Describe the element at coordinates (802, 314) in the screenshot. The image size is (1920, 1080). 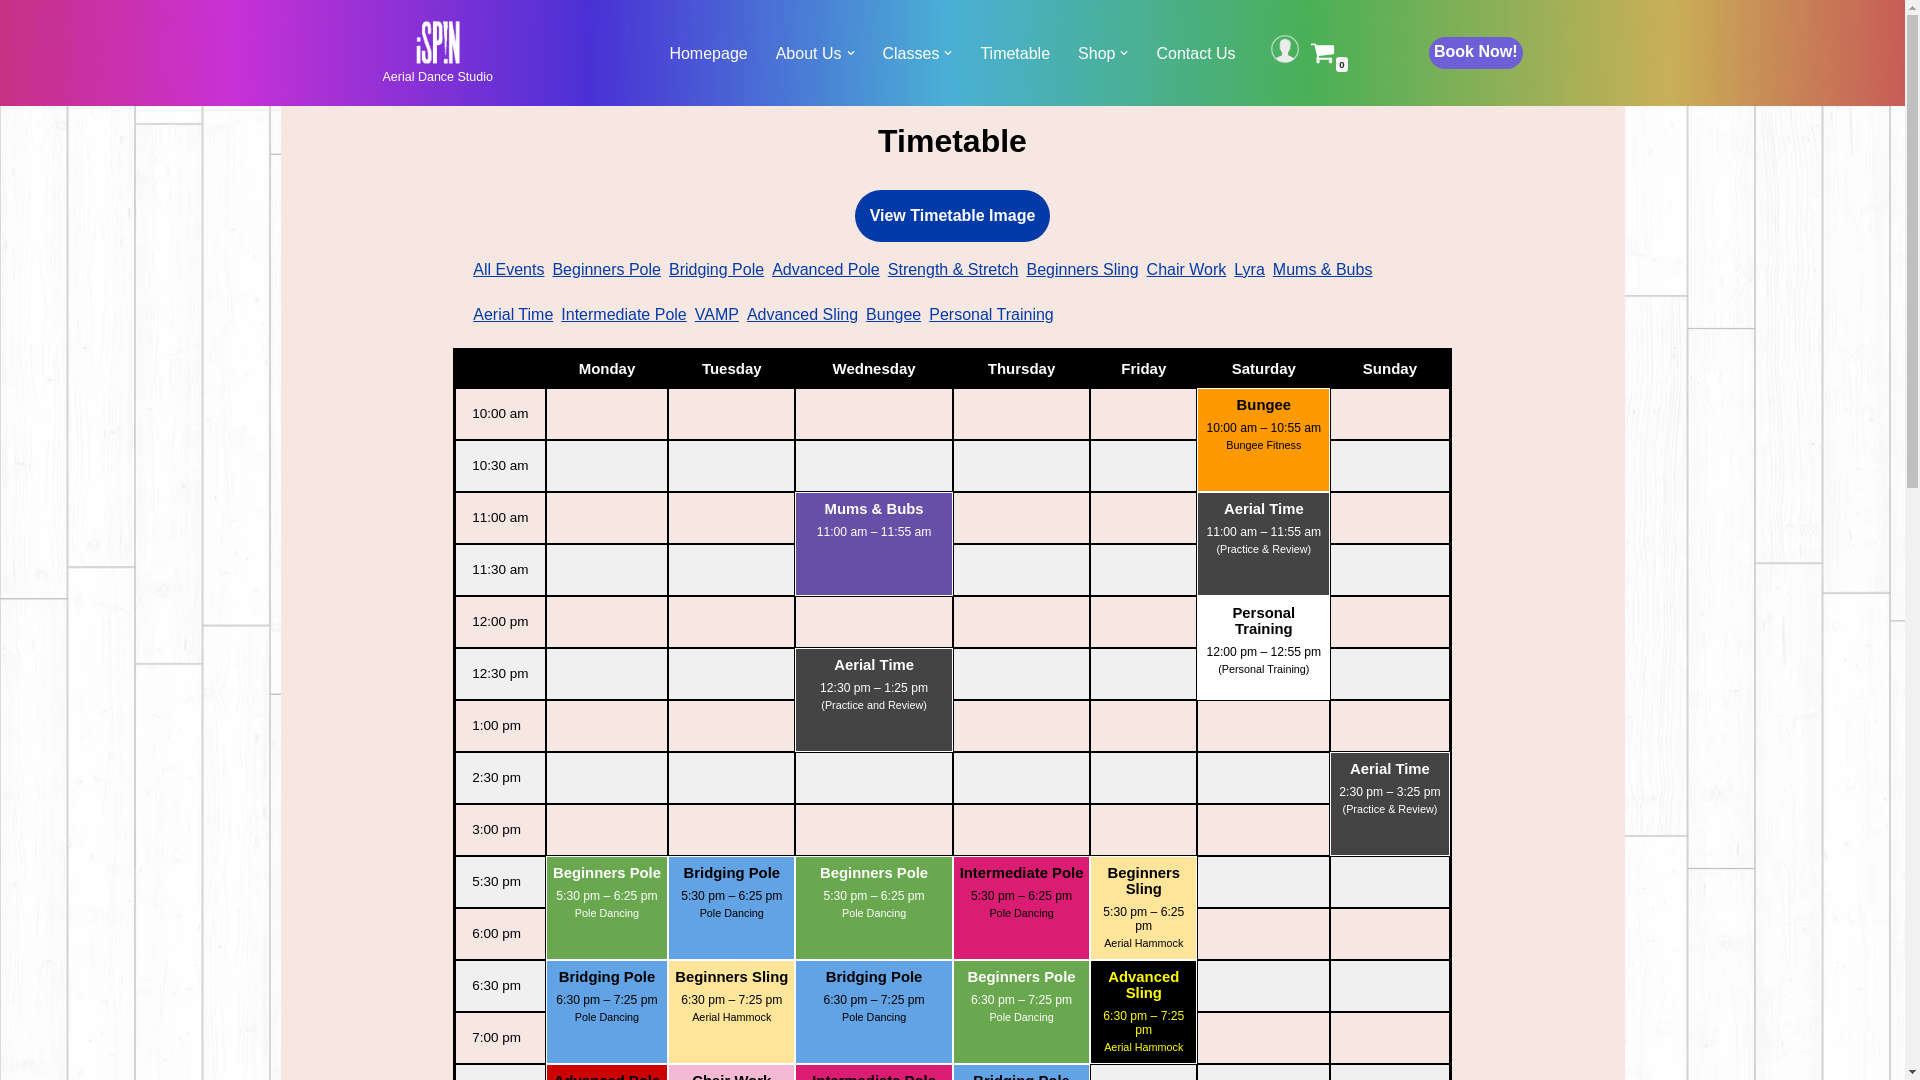
I see `Advanced Sling` at that location.